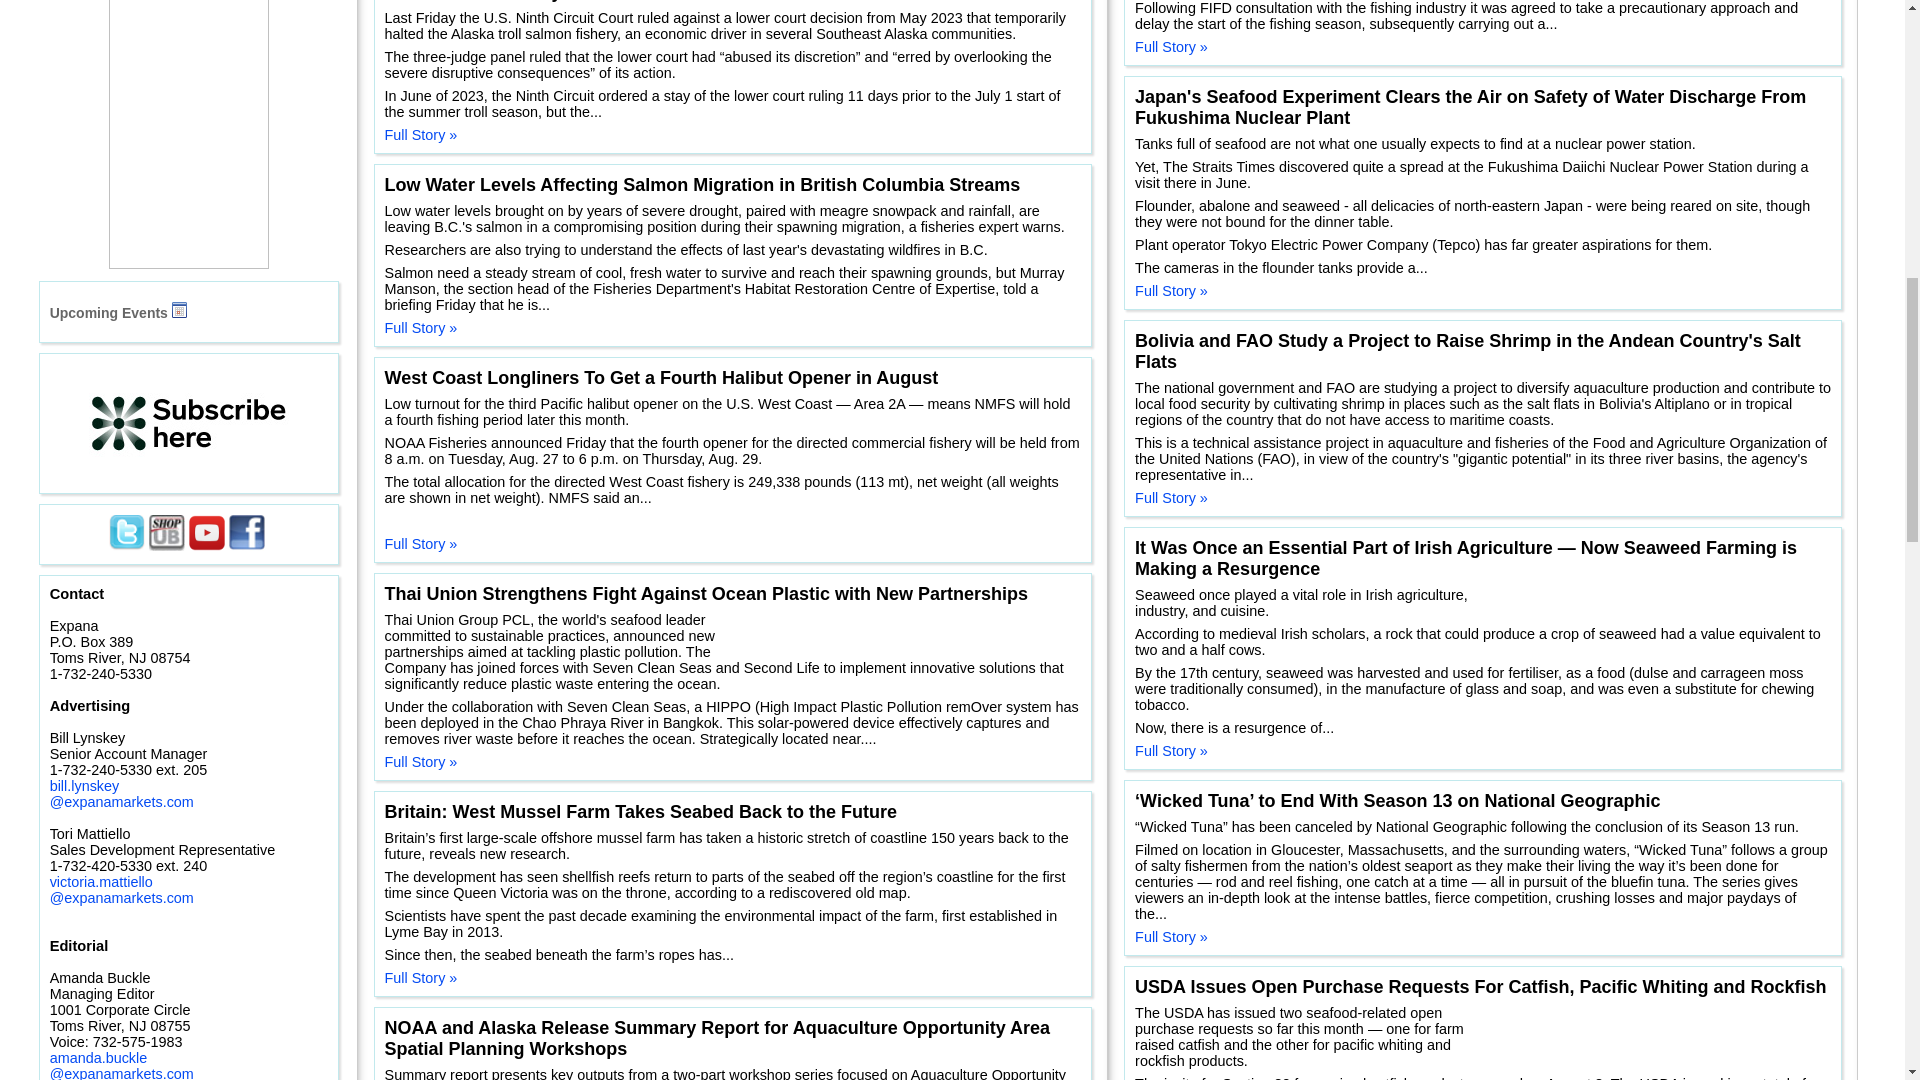  What do you see at coordinates (225, 424) in the screenshot?
I see `Market Story` at bounding box center [225, 424].